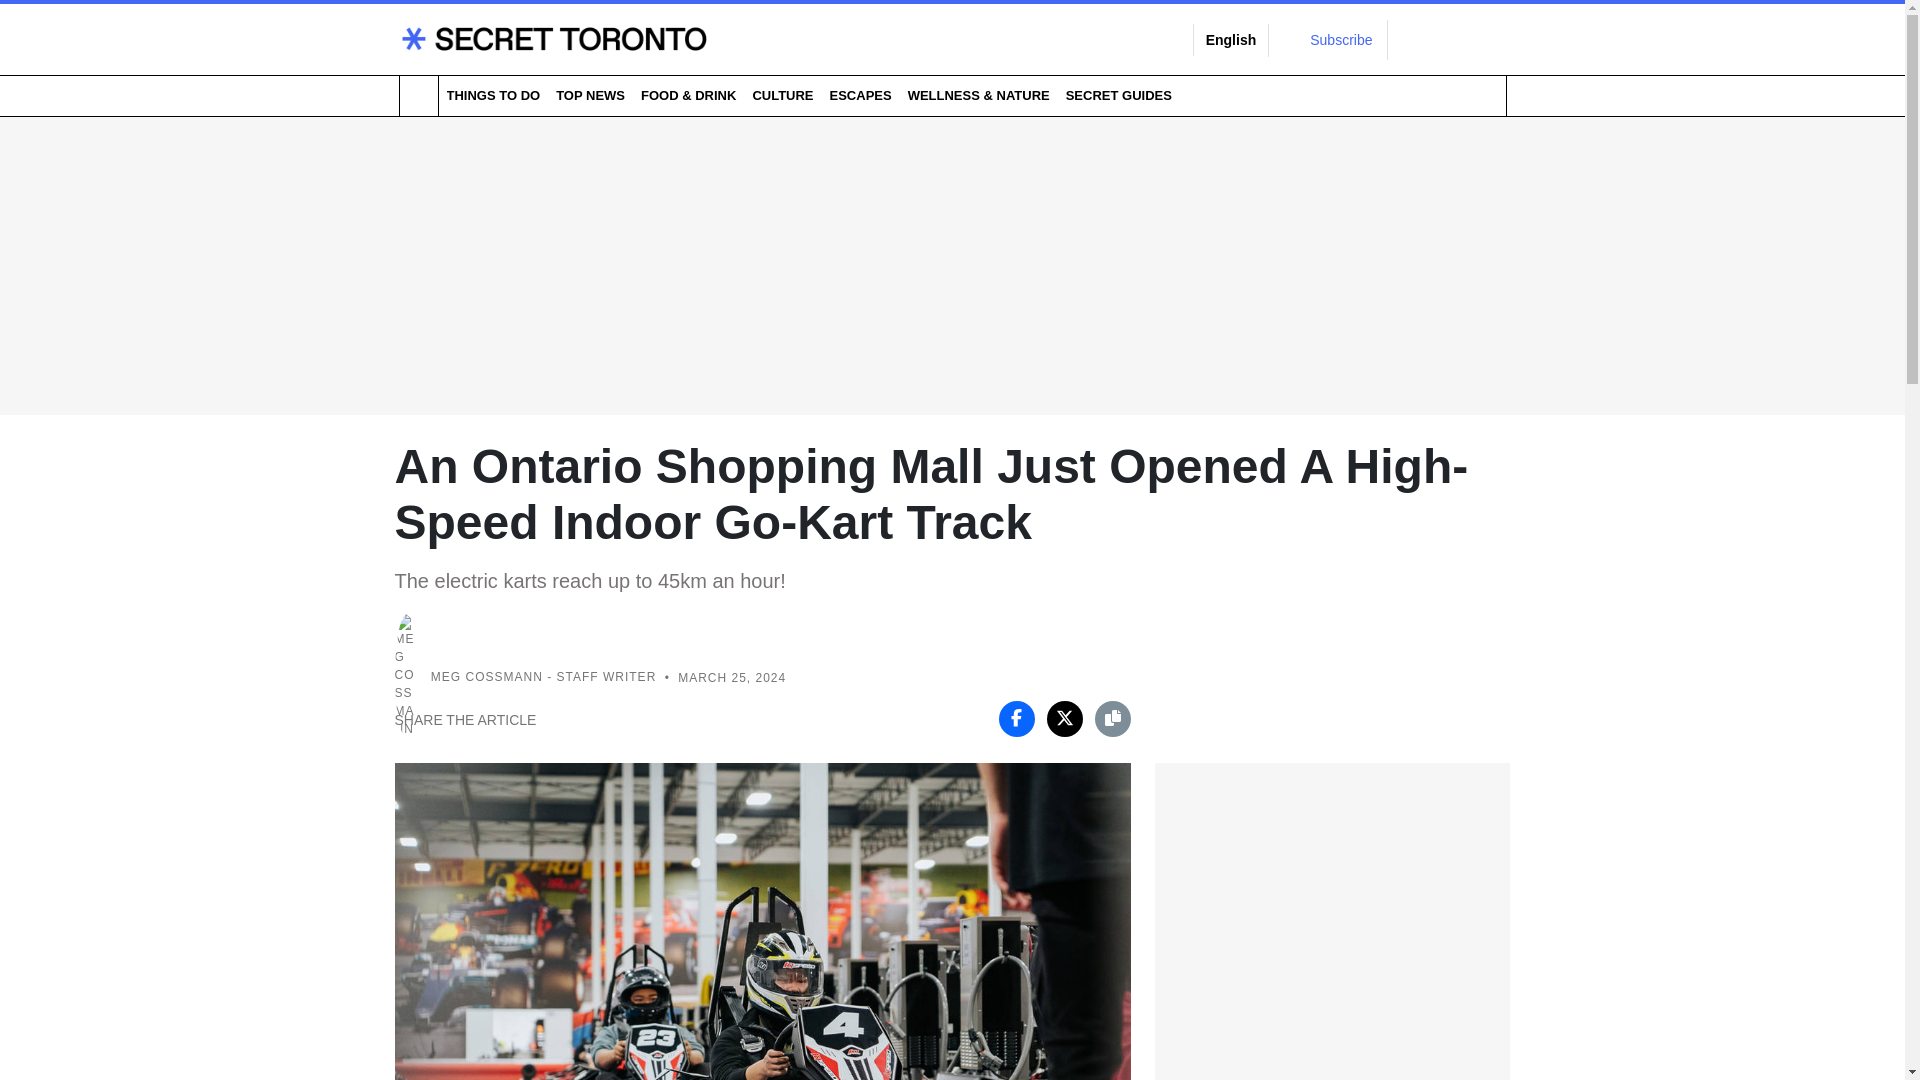 Image resolution: width=1920 pixels, height=1080 pixels. Describe the element at coordinates (1231, 40) in the screenshot. I see `English` at that location.